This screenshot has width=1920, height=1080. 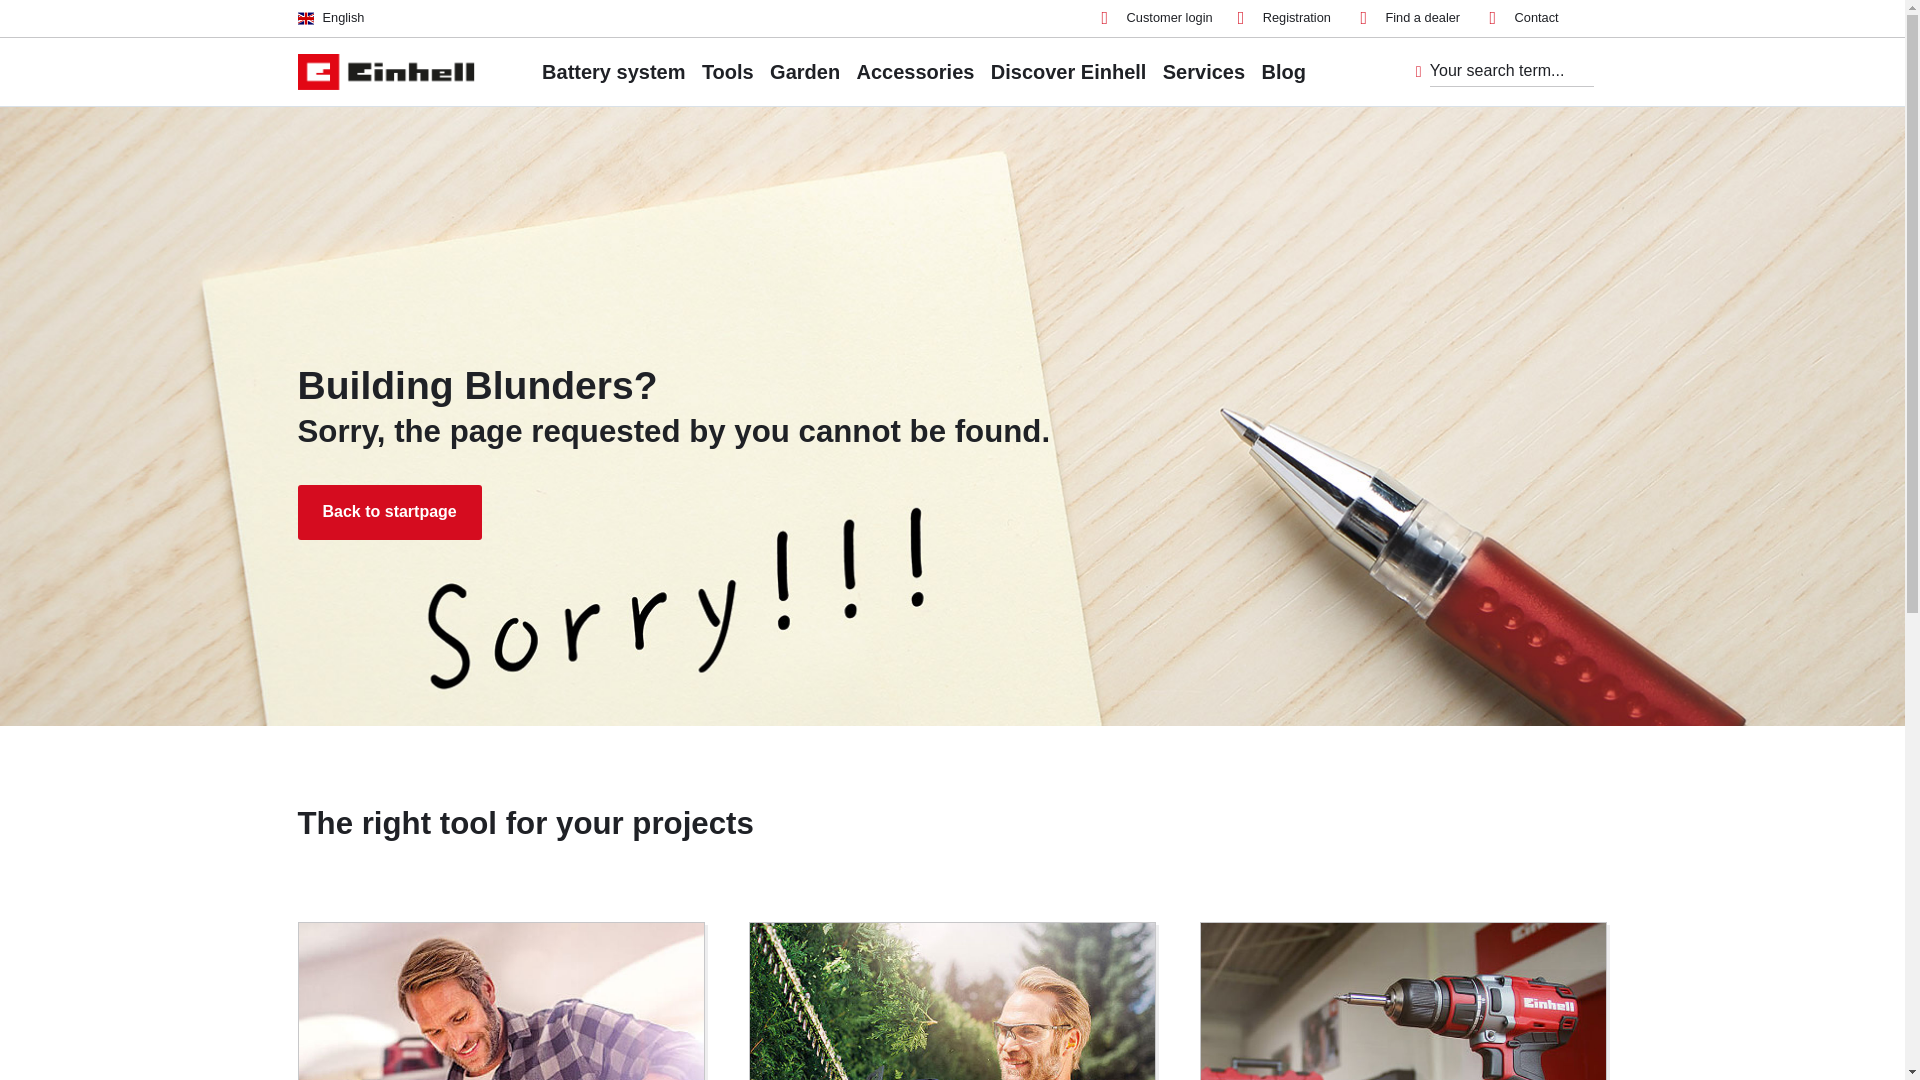 I want to click on Find a dealer, so click(x=1409, y=18).